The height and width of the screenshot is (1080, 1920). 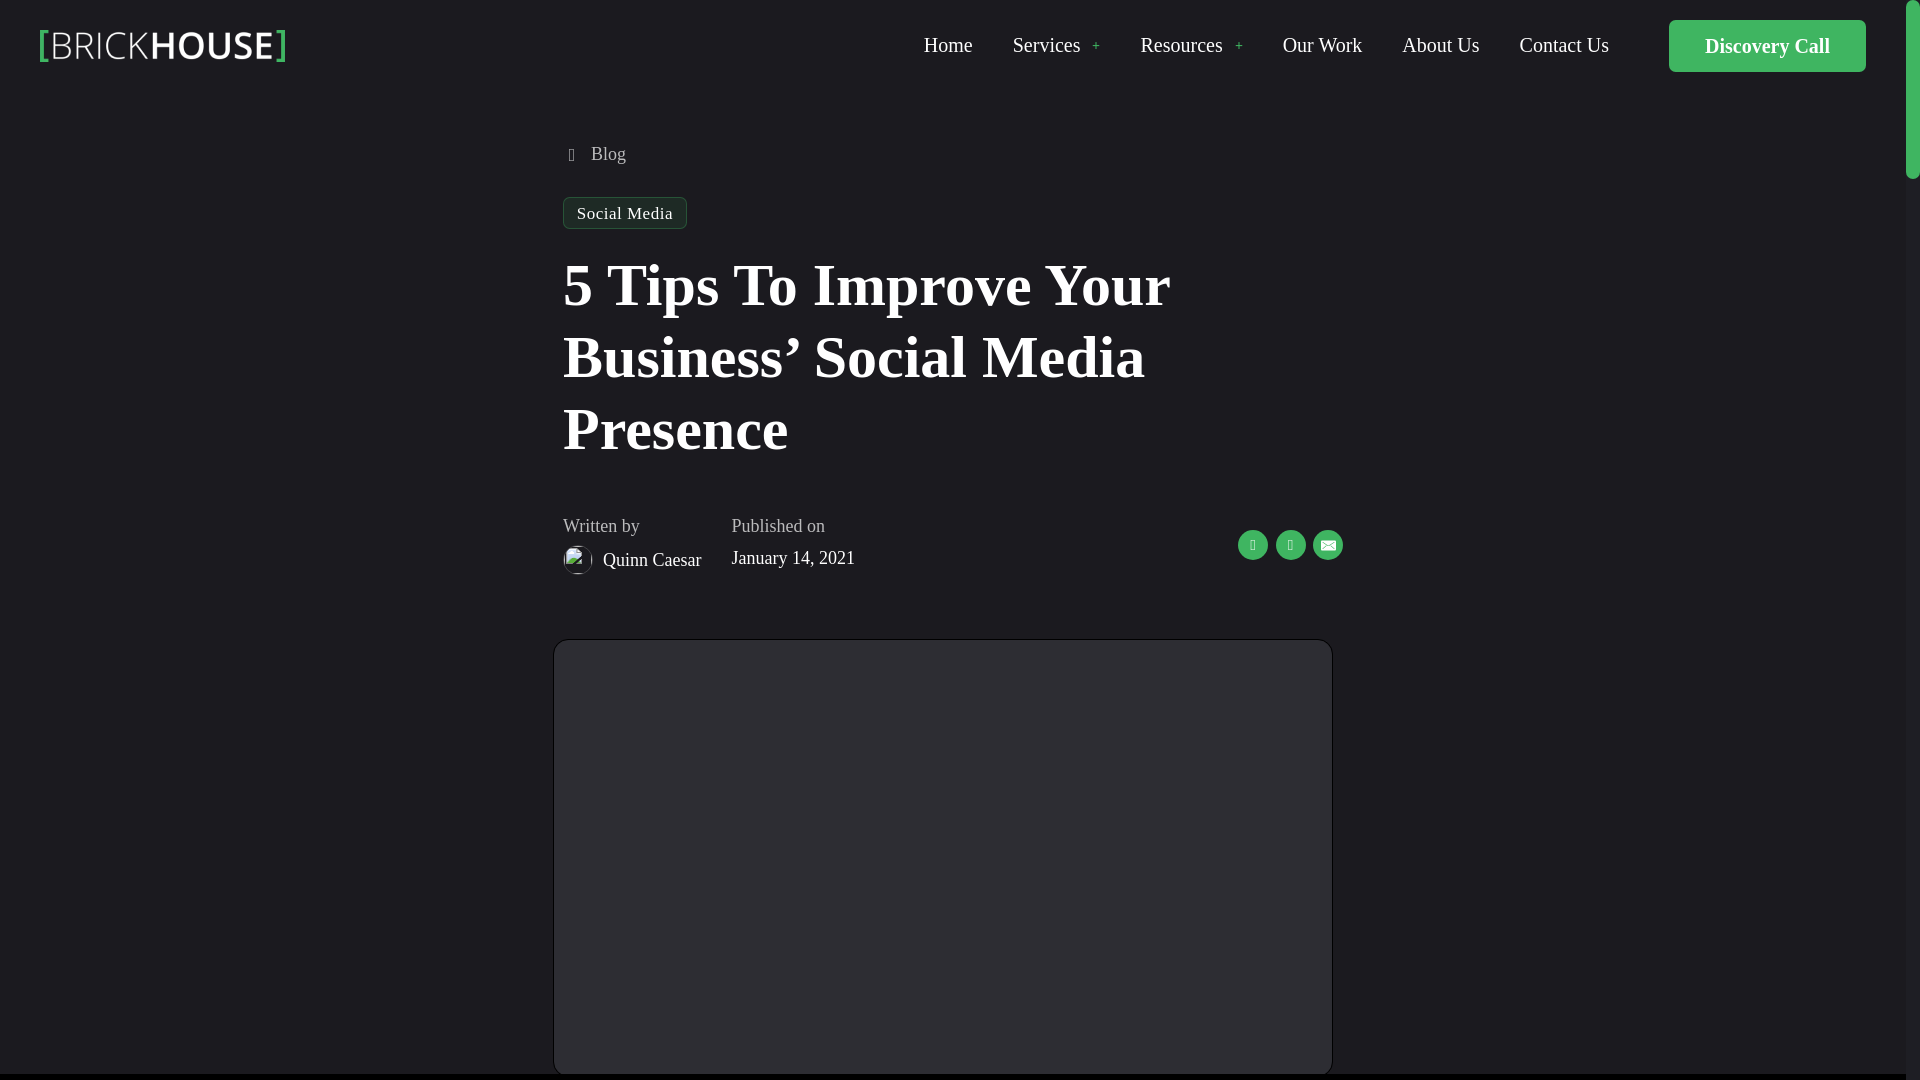 What do you see at coordinates (1564, 44) in the screenshot?
I see `Contact Us` at bounding box center [1564, 44].